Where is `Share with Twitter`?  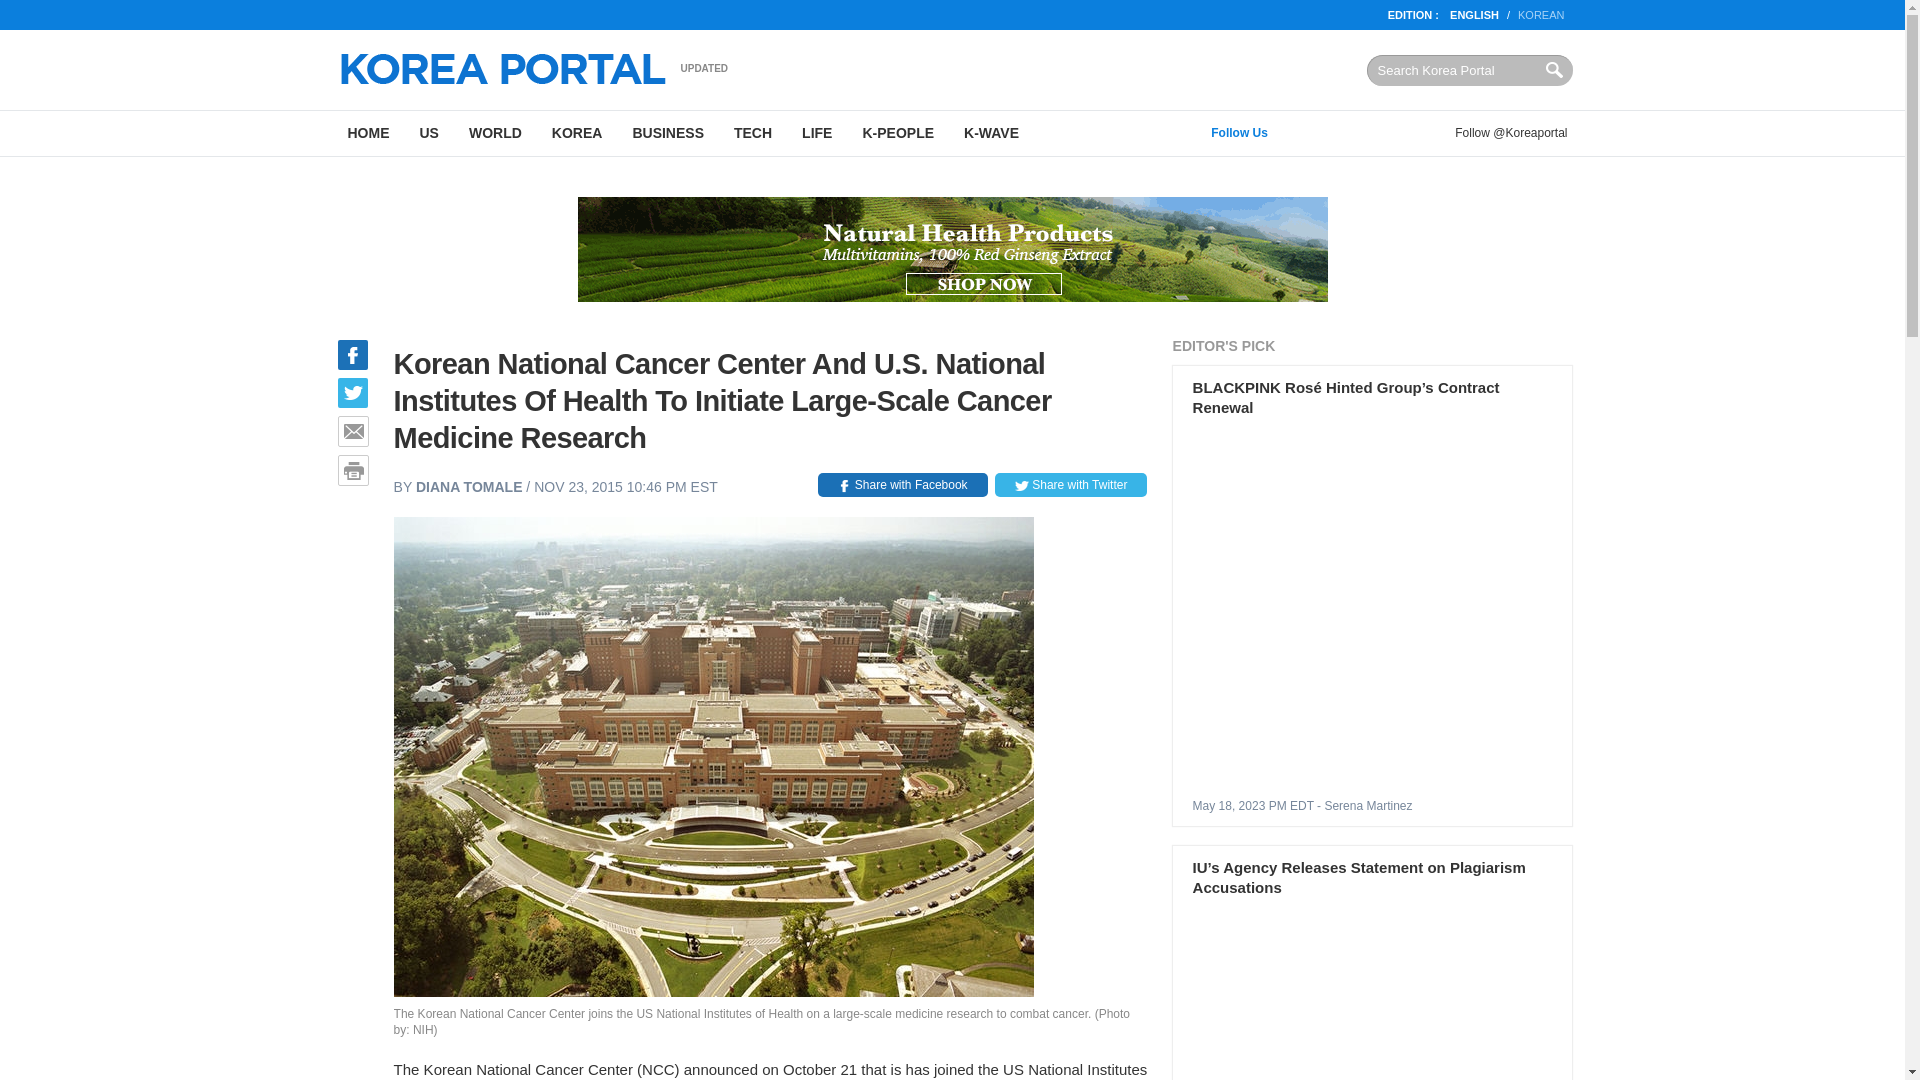
Share with Twitter is located at coordinates (1070, 484).